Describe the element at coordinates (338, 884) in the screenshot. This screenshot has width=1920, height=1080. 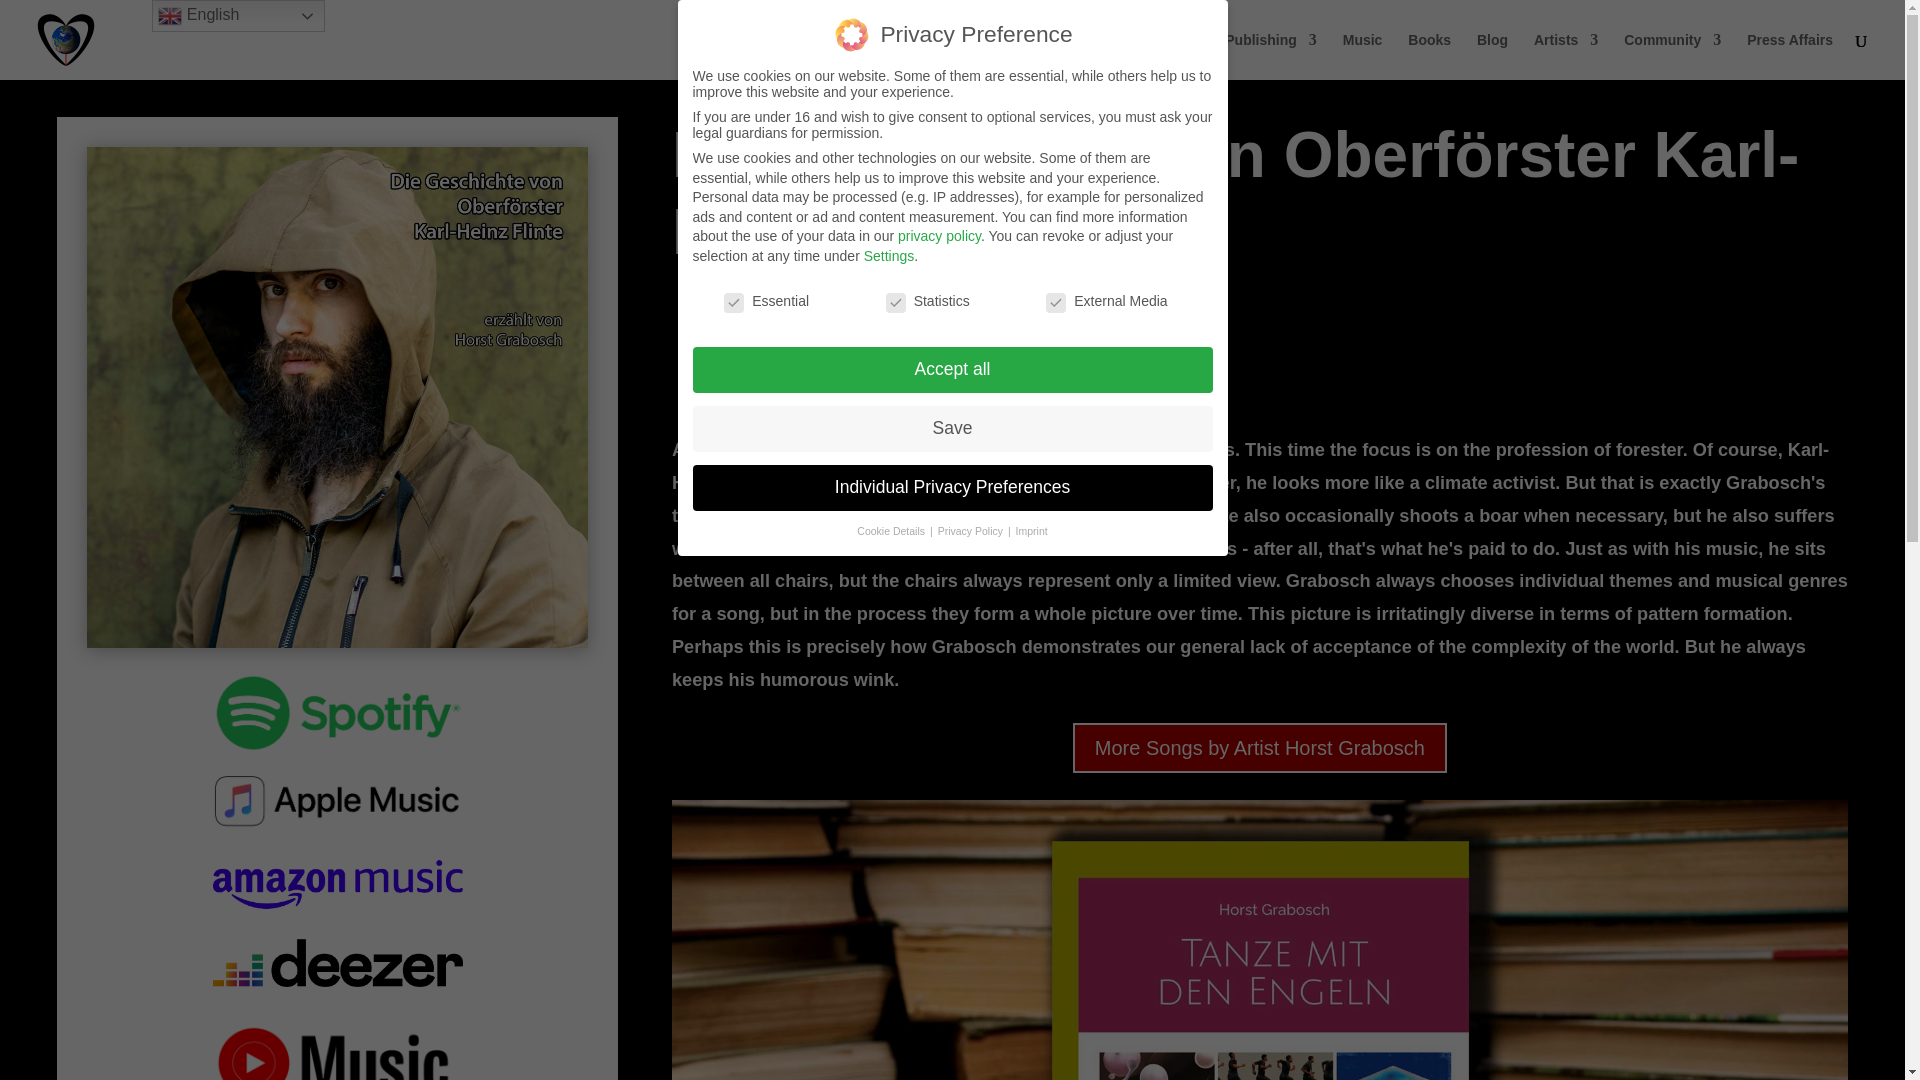
I see `Entprima on Amazon Music` at that location.